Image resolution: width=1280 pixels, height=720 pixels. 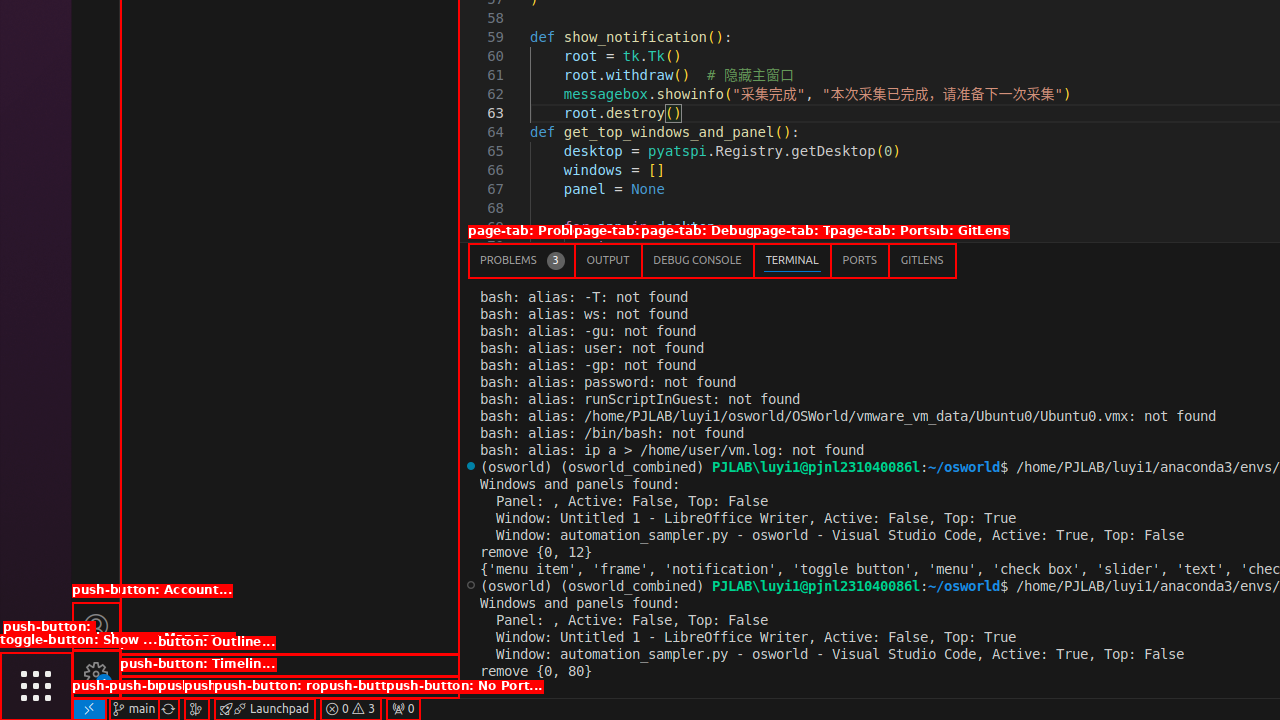 What do you see at coordinates (134, 709) in the screenshot?
I see `OSWorld (Git) - main, Checkout Branch/Tag...` at bounding box center [134, 709].